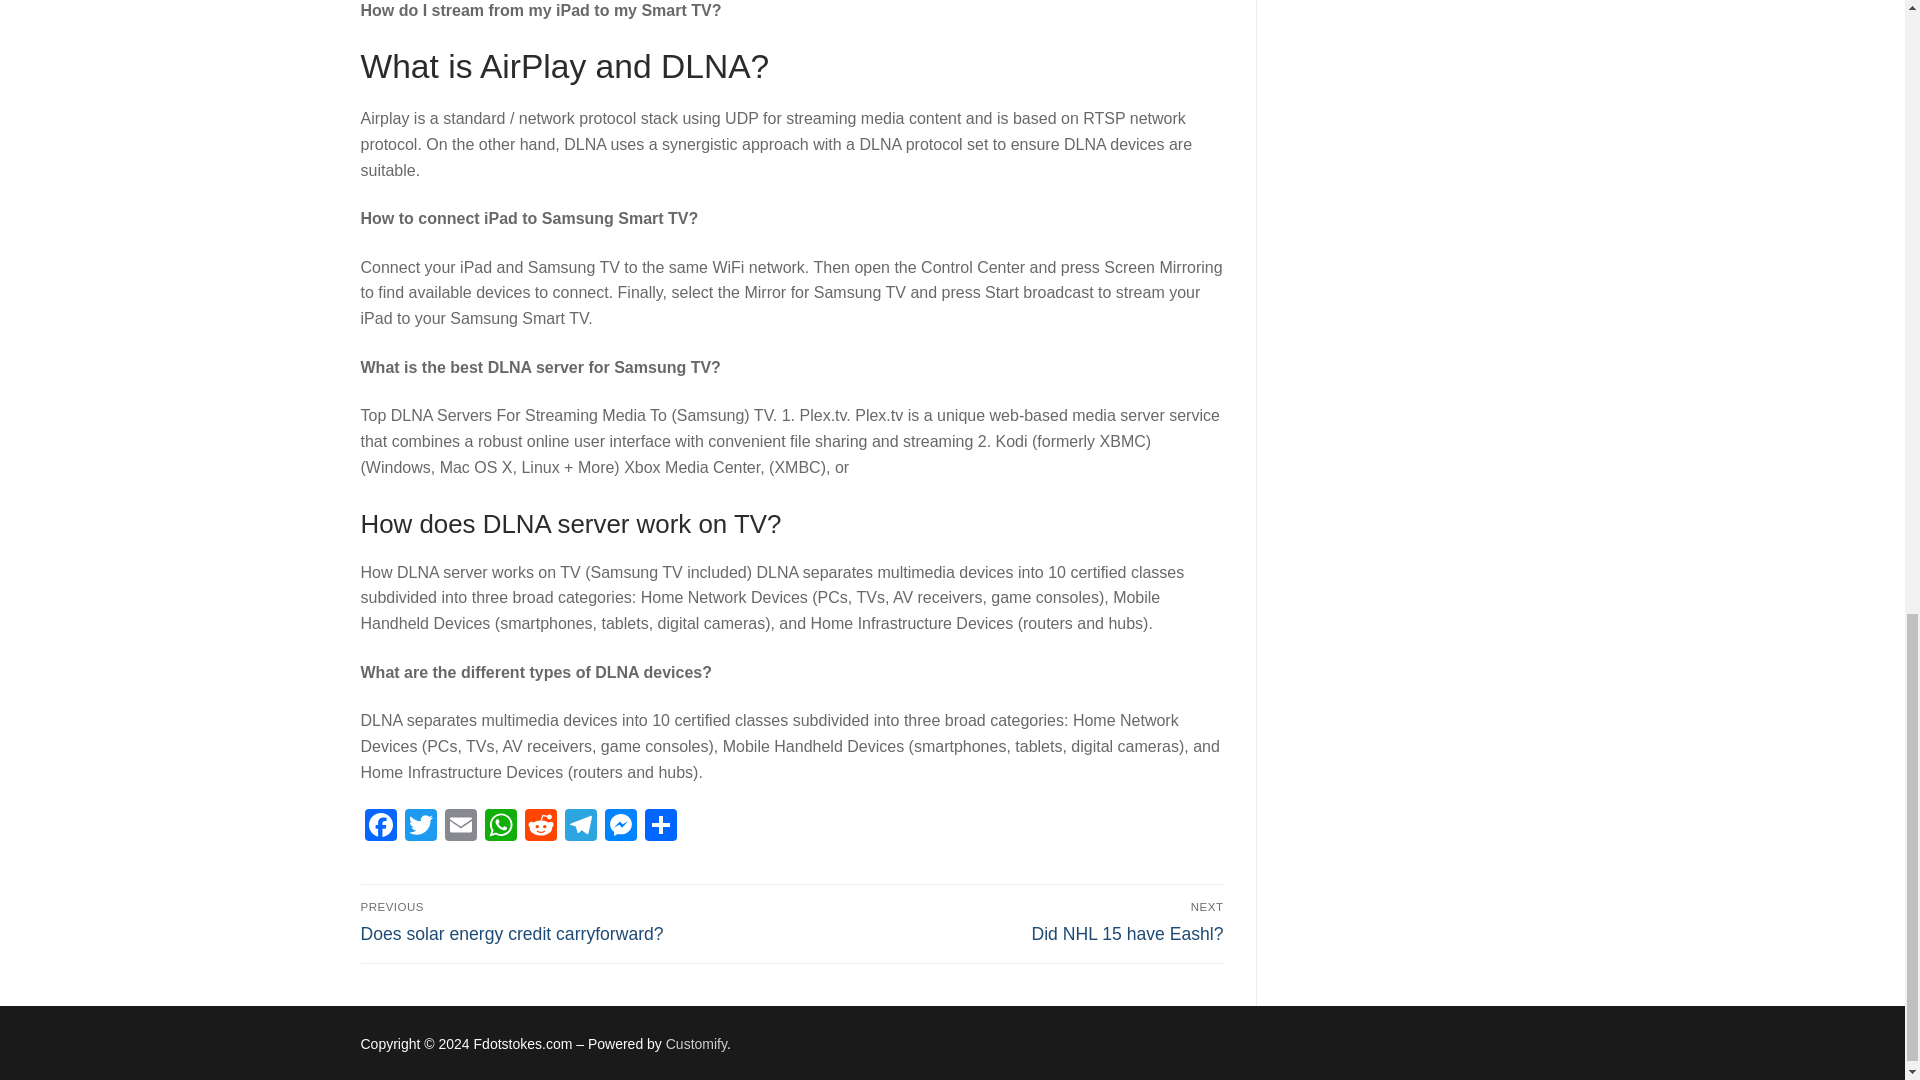 This screenshot has width=1920, height=1080. What do you see at coordinates (619, 826) in the screenshot?
I see `Messenger` at bounding box center [619, 826].